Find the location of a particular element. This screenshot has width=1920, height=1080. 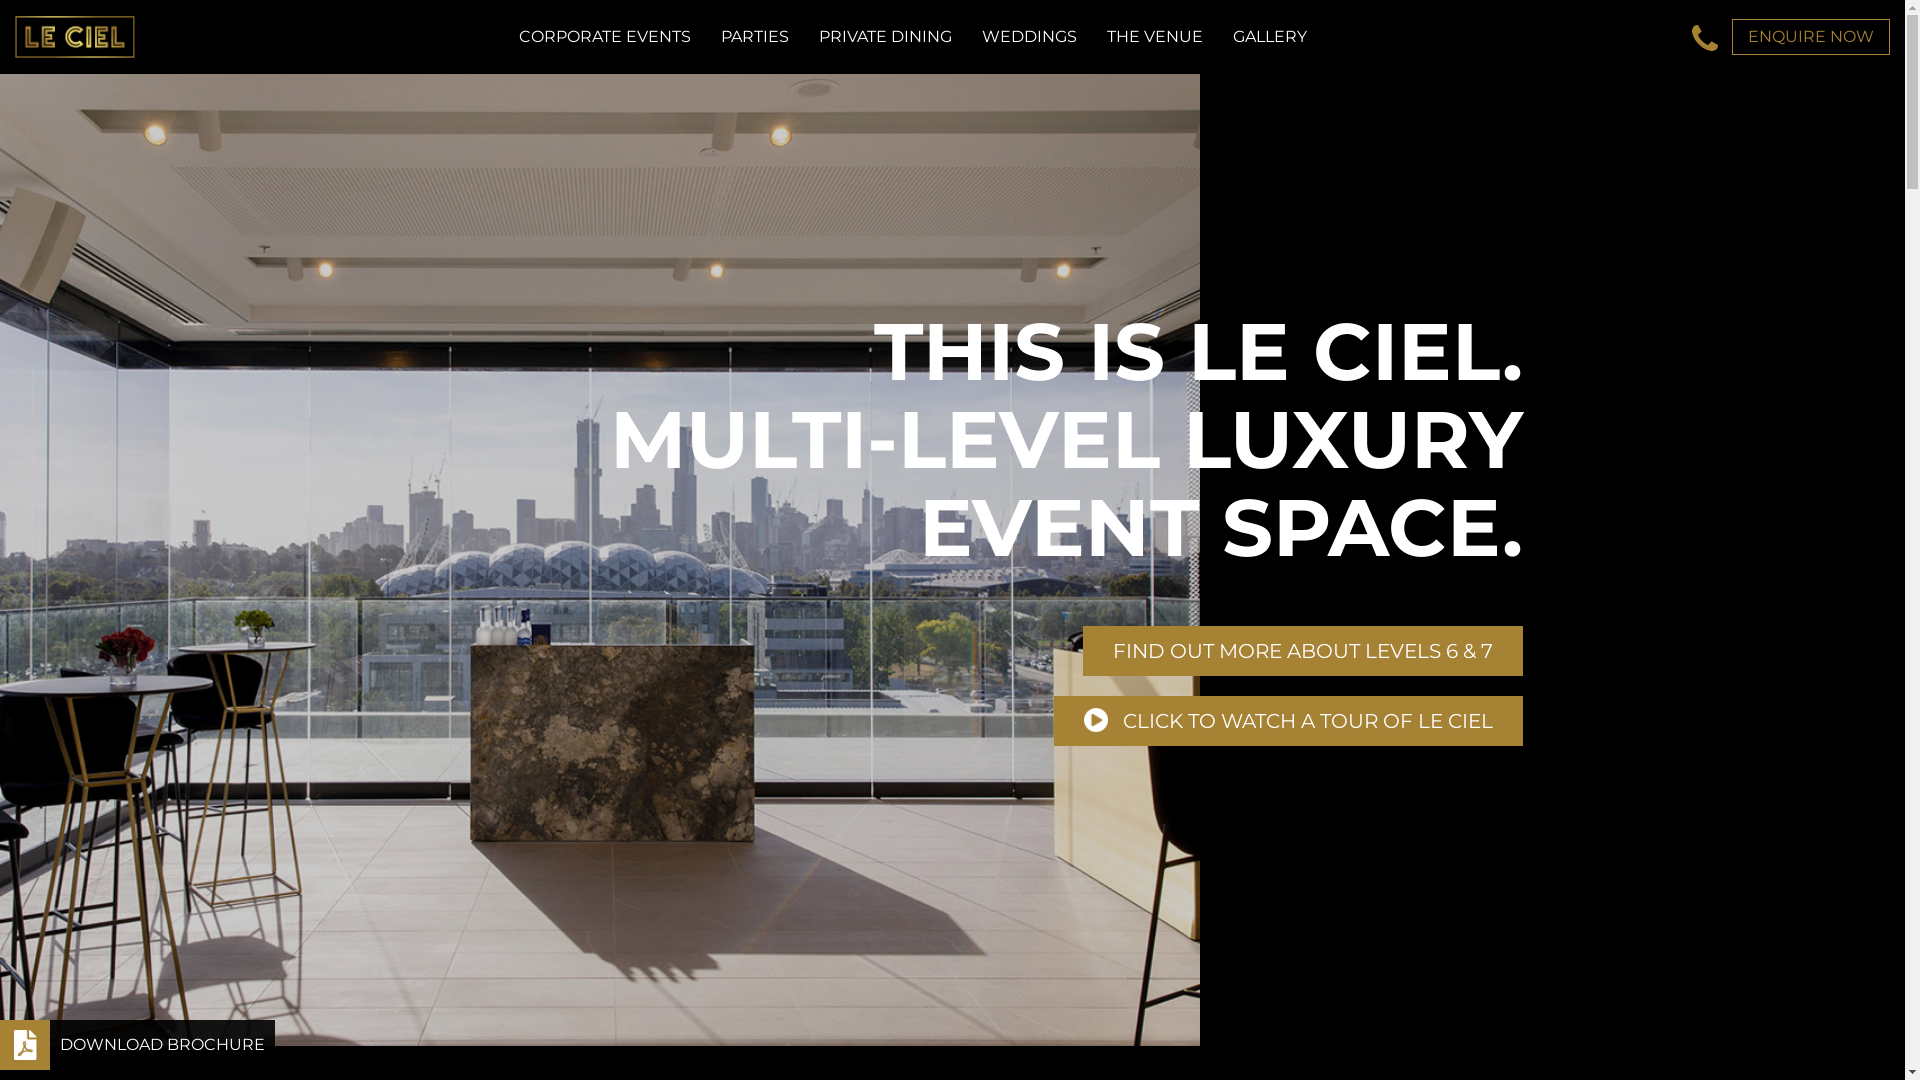

PRIVATE DINING is located at coordinates (886, 37).